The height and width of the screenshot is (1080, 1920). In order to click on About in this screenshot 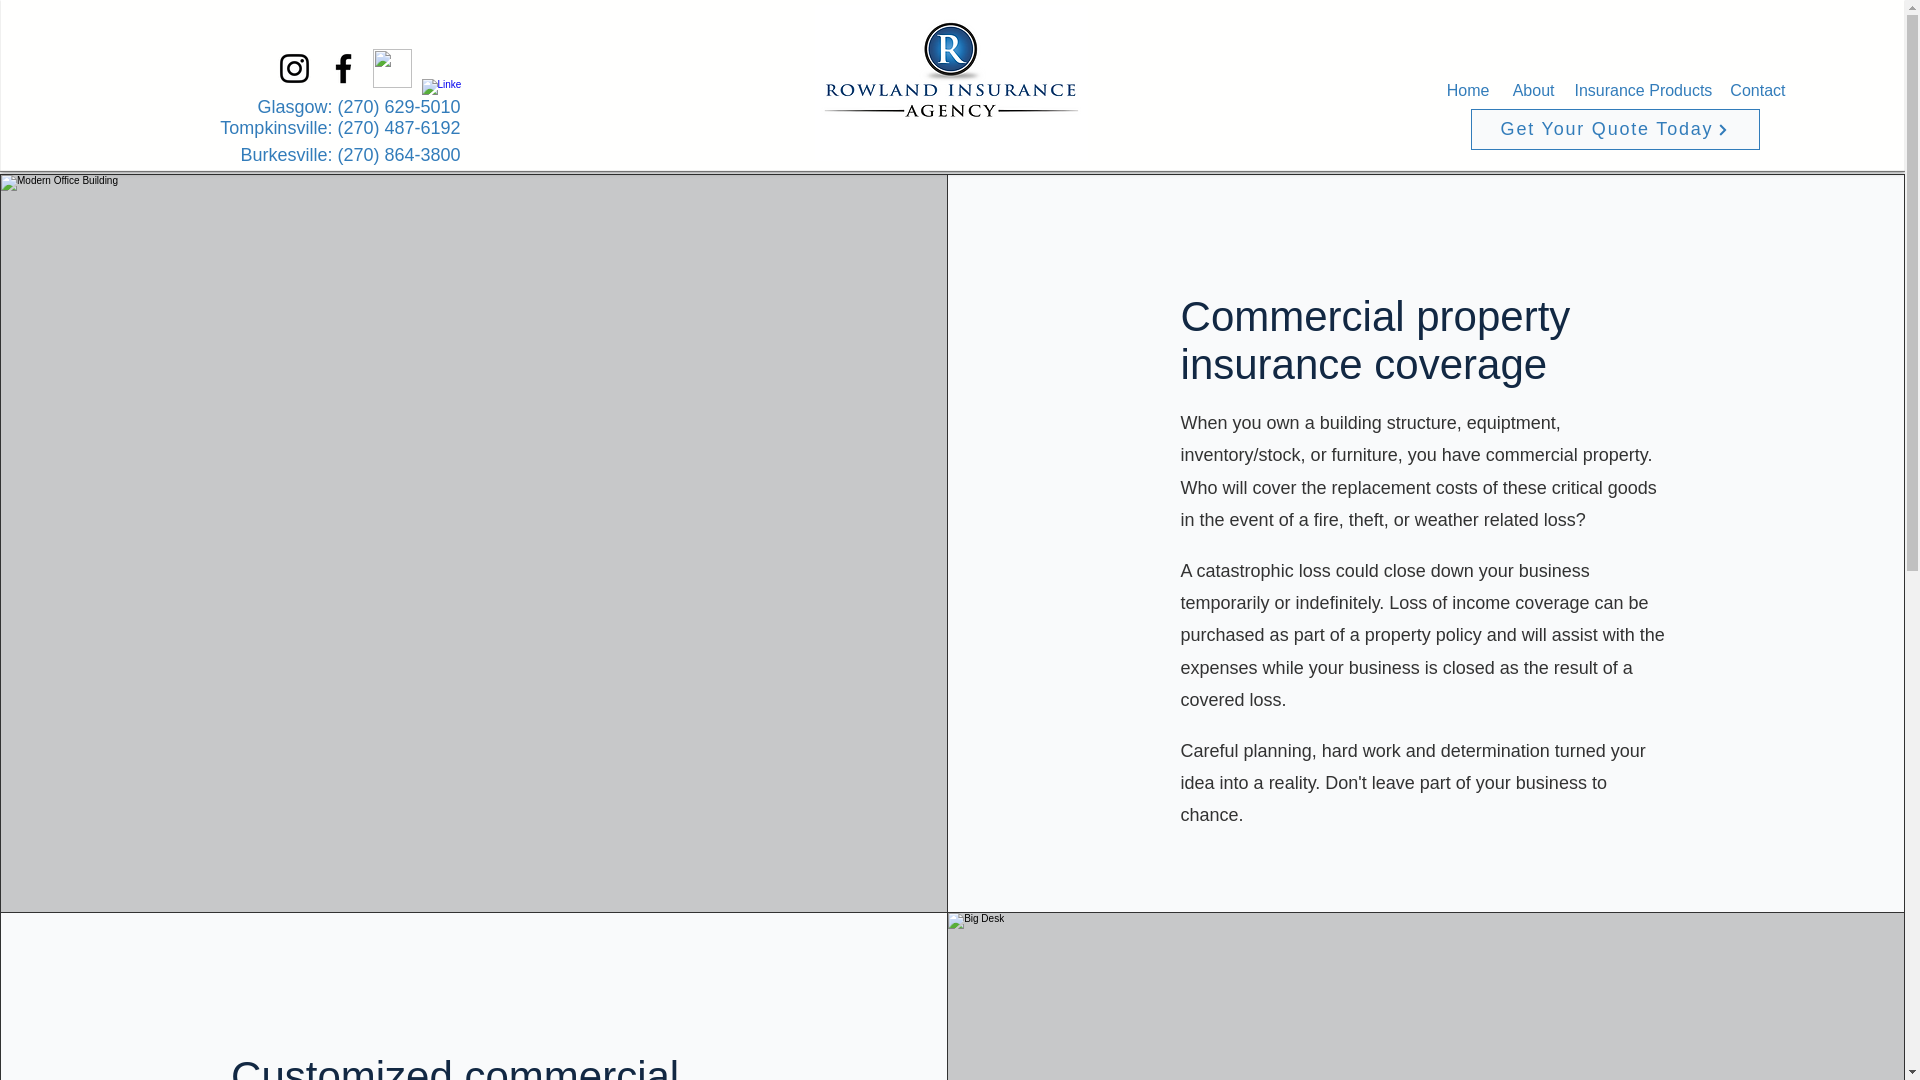, I will do `click(1532, 90)`.